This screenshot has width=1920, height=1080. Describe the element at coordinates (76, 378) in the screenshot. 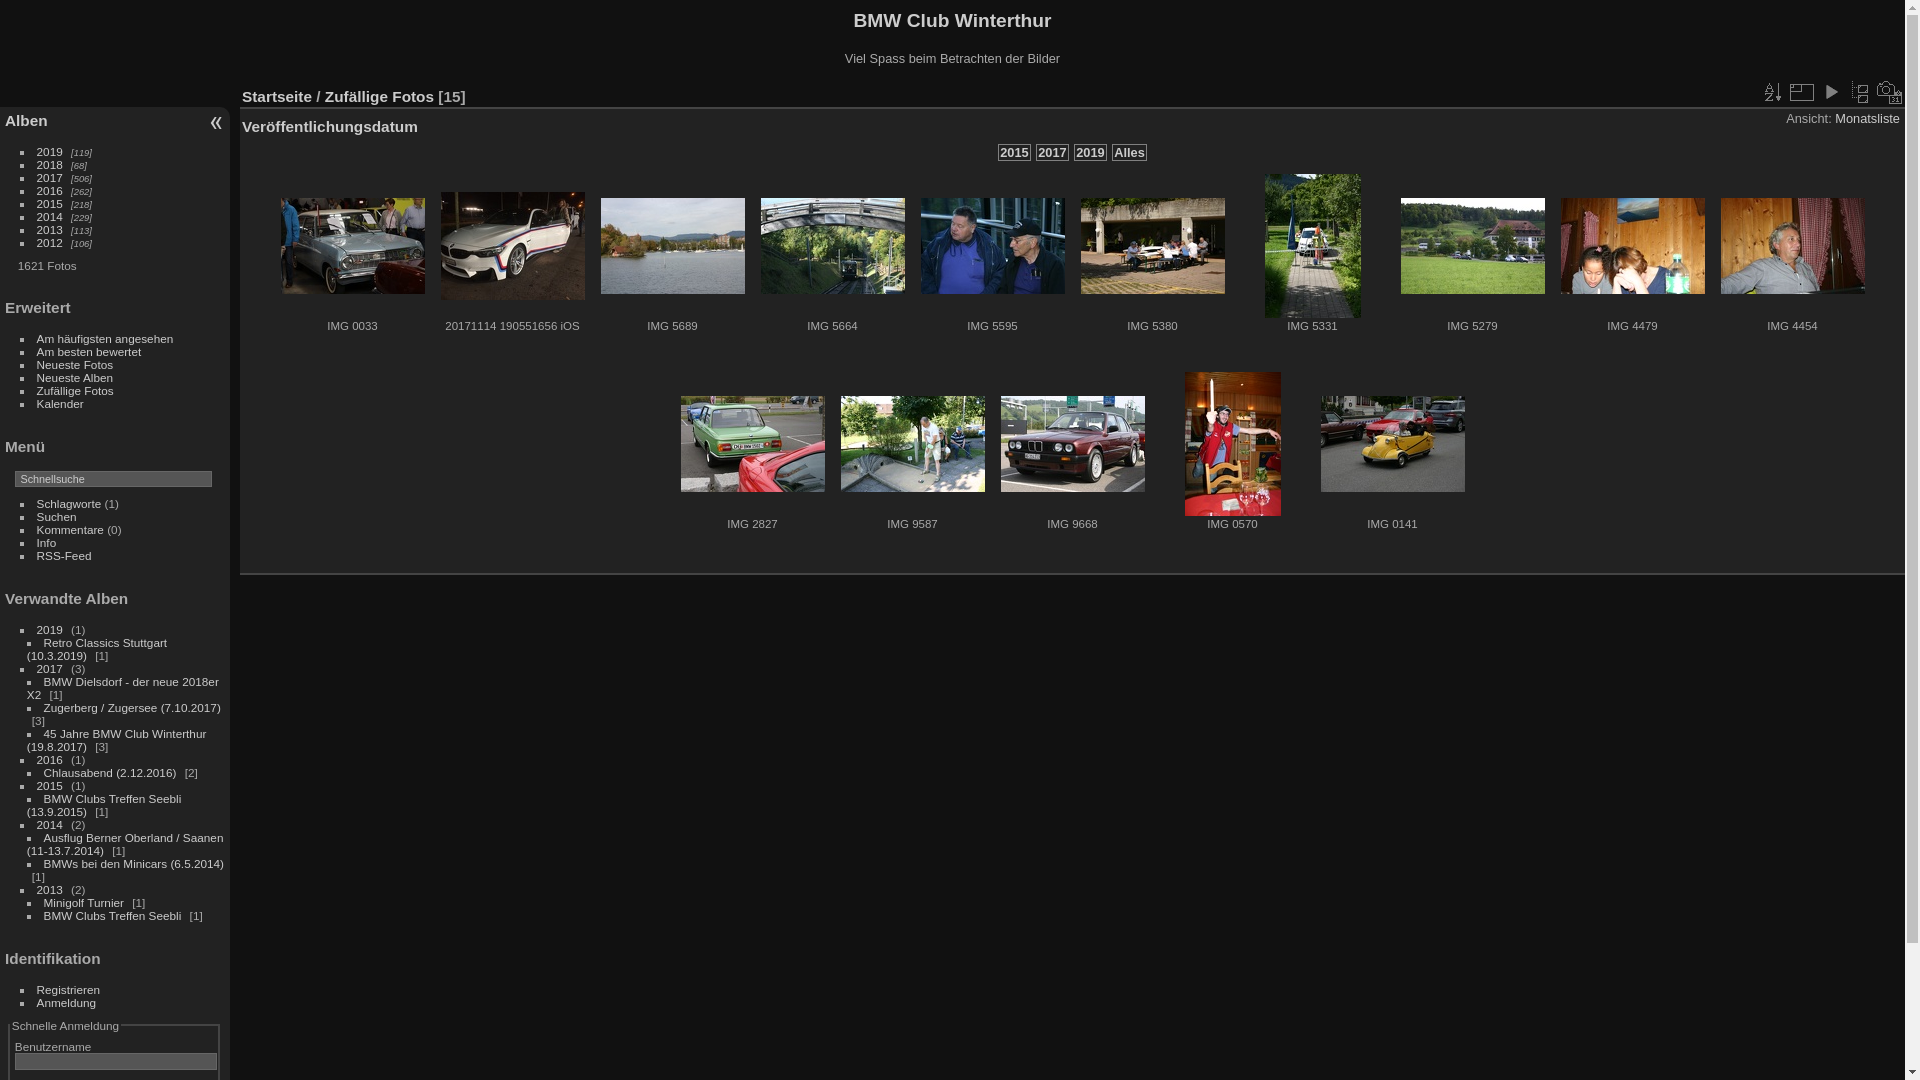

I see `Neueste Alben` at that location.